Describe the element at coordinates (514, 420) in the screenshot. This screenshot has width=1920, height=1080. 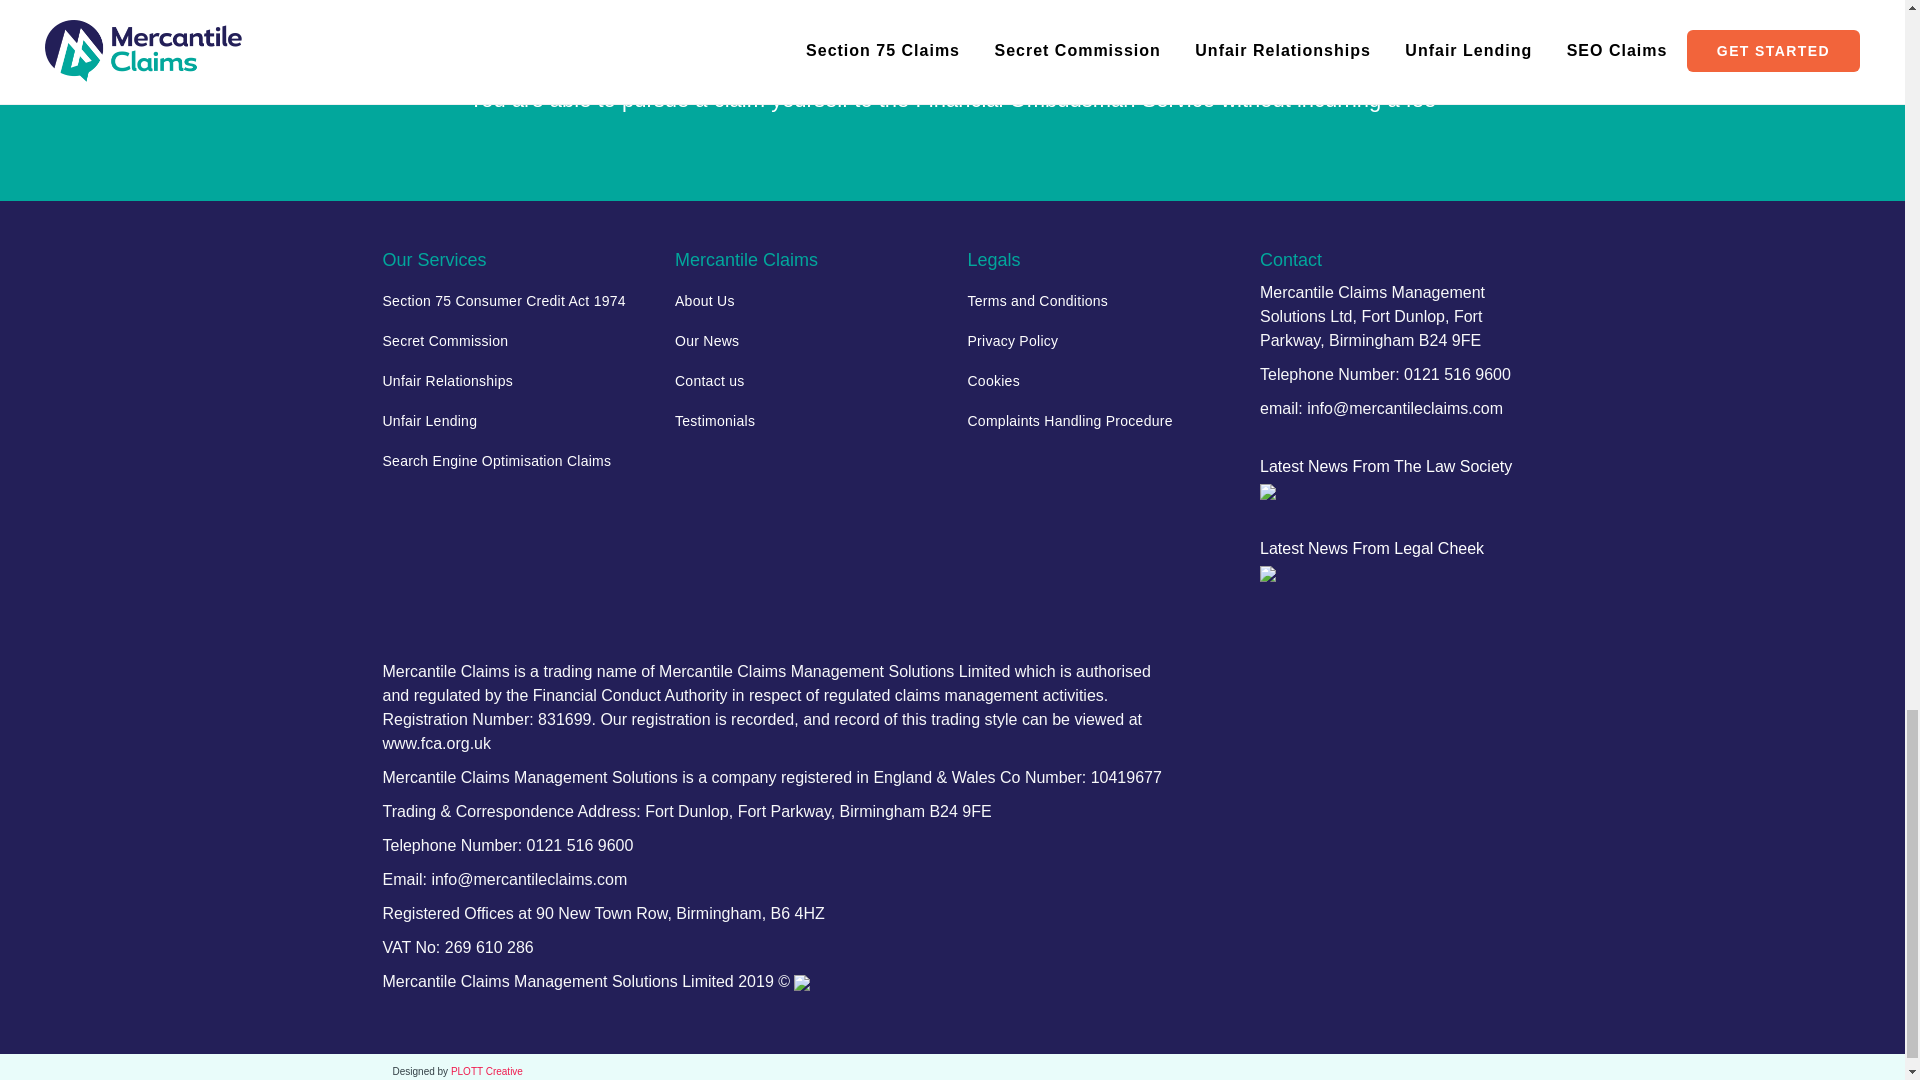
I see `Unfair Lending` at that location.